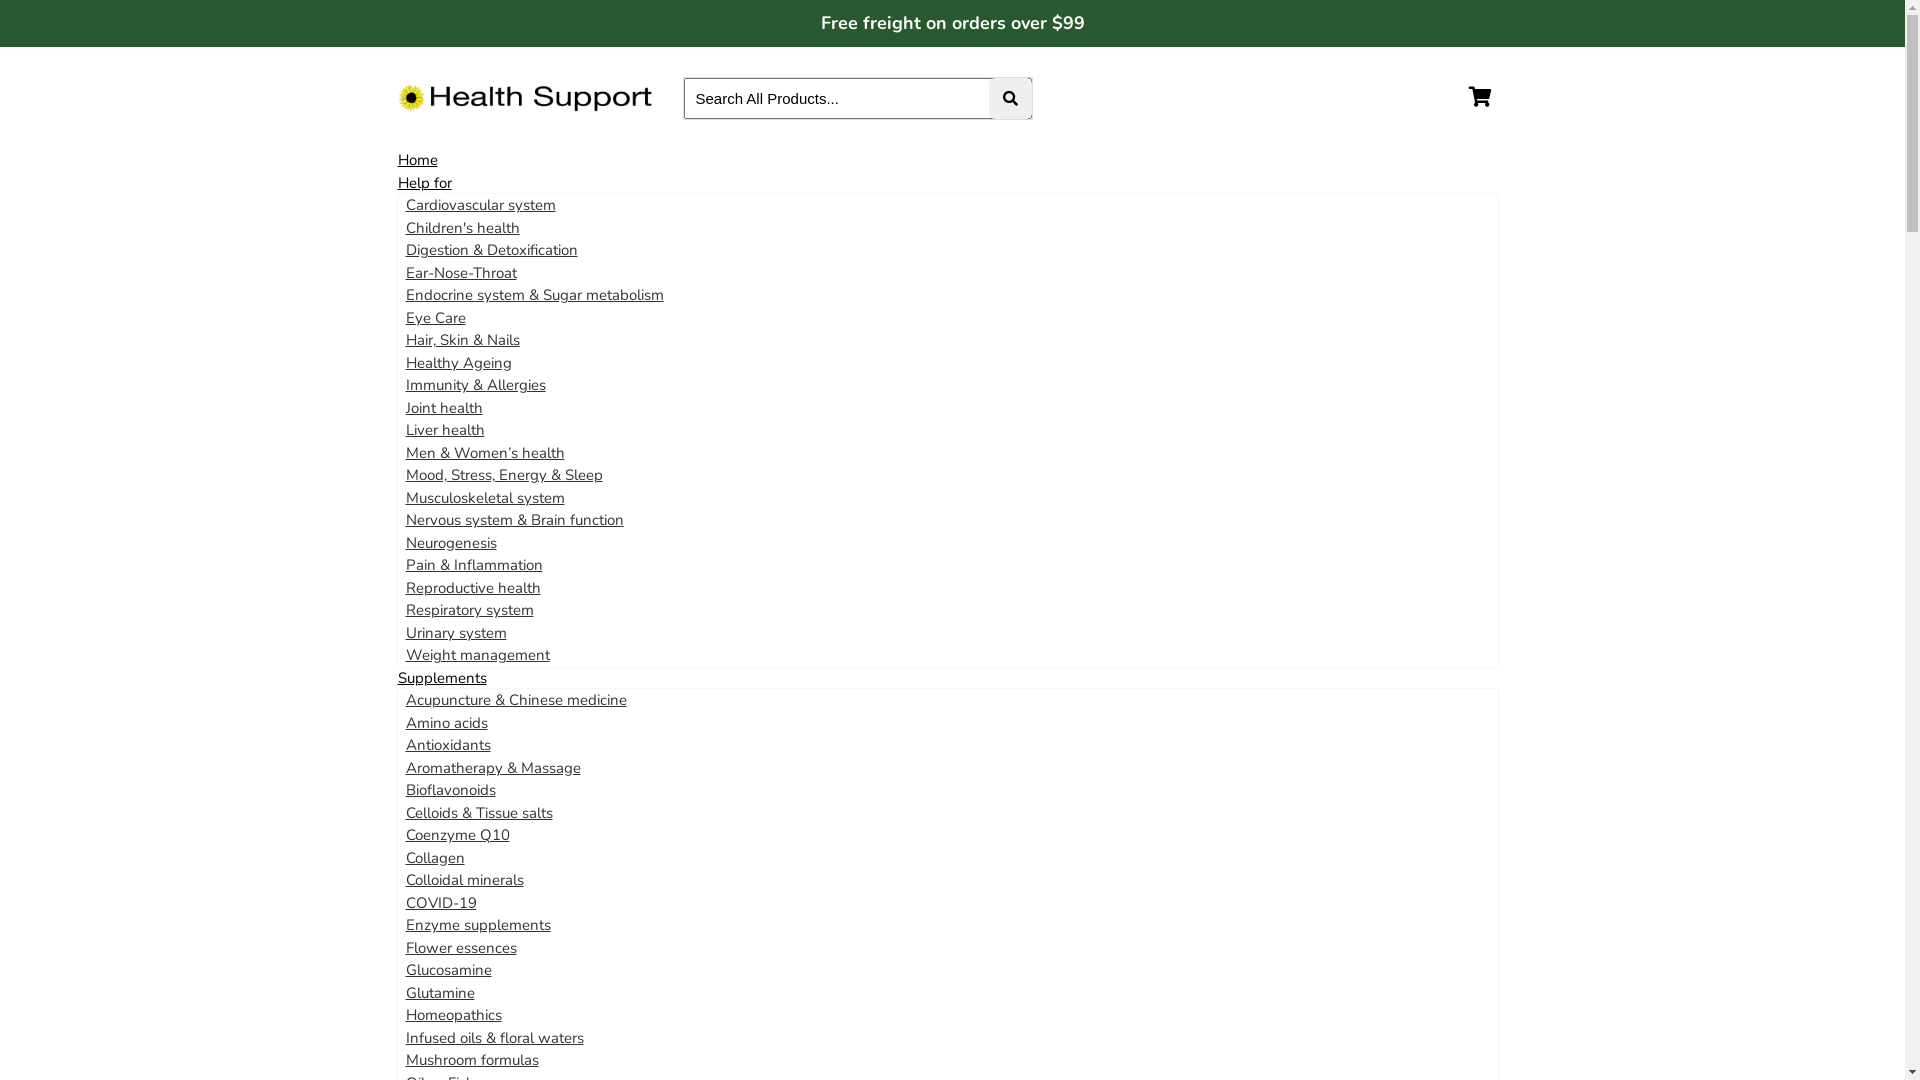 The height and width of the screenshot is (1080, 1920). Describe the element at coordinates (436, 318) in the screenshot. I see `Eye Care` at that location.